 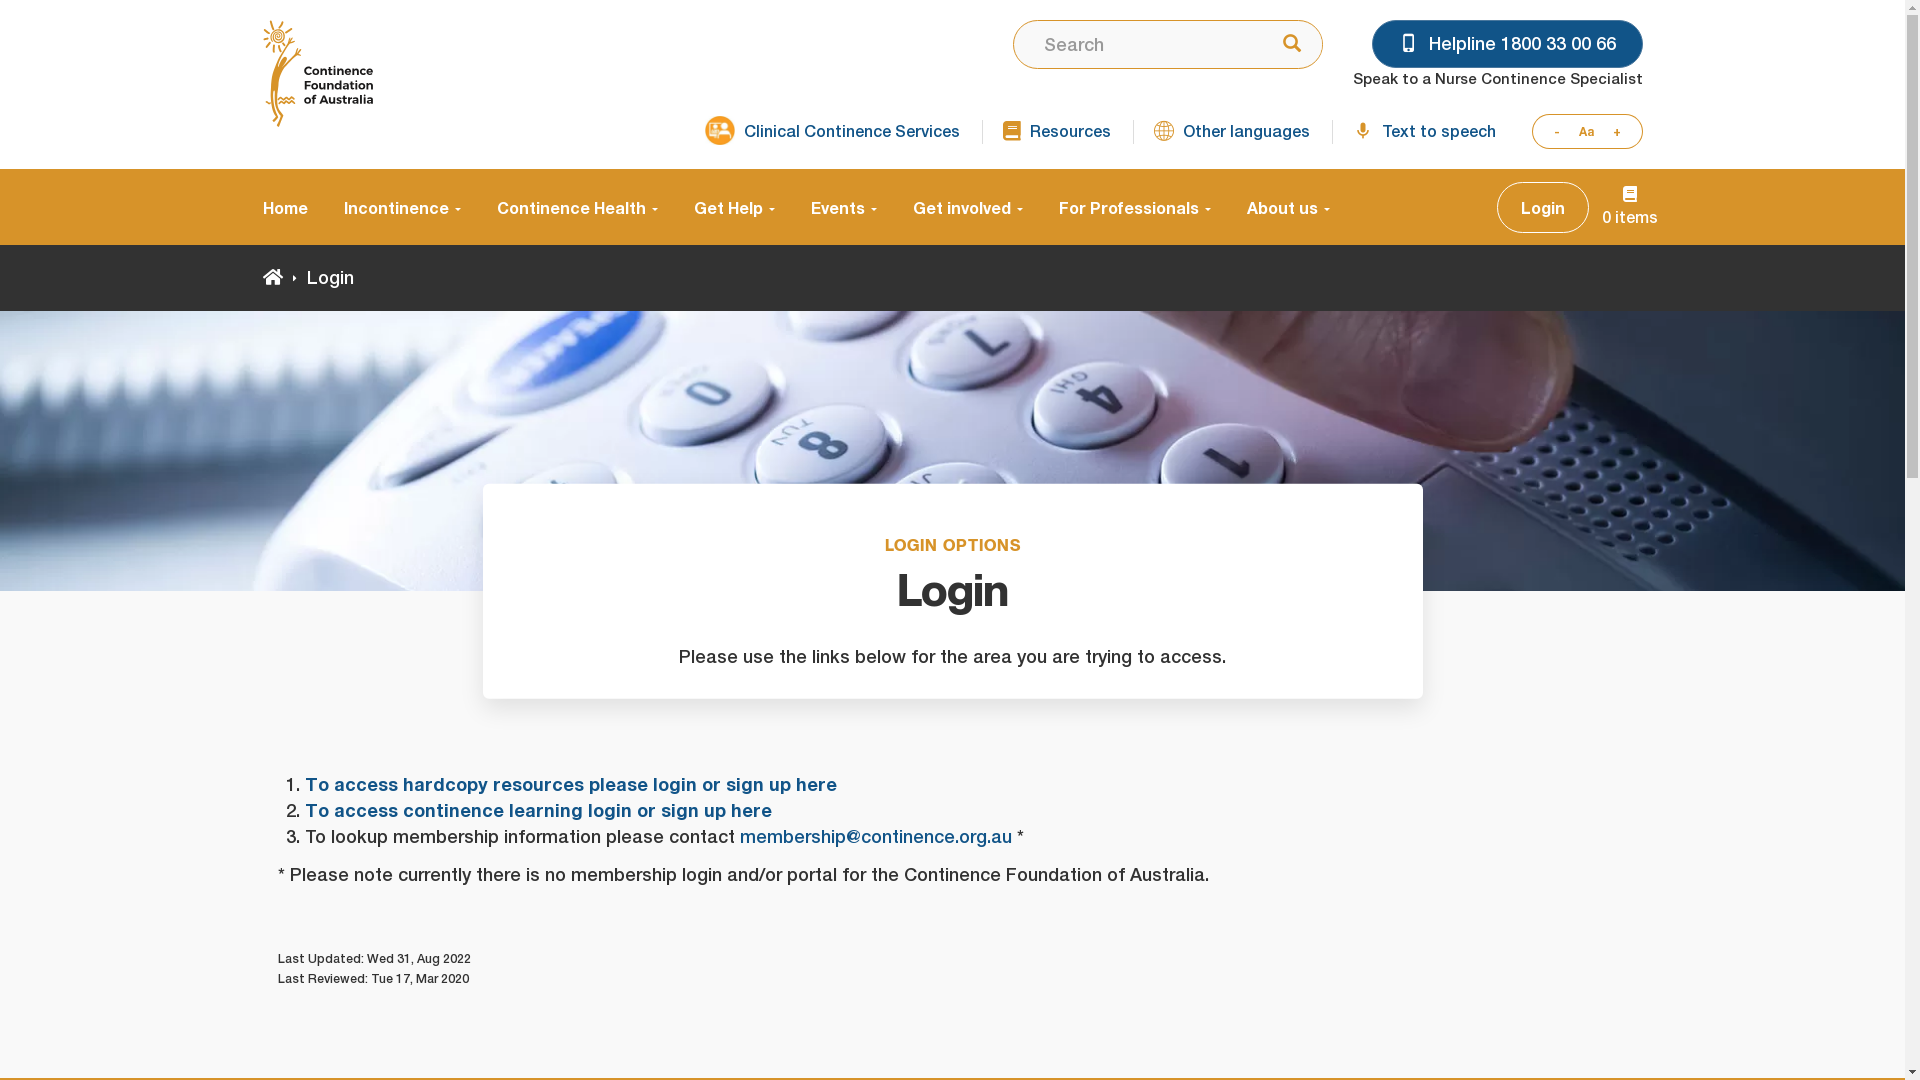 I want to click on For Professionals, so click(x=1134, y=207).